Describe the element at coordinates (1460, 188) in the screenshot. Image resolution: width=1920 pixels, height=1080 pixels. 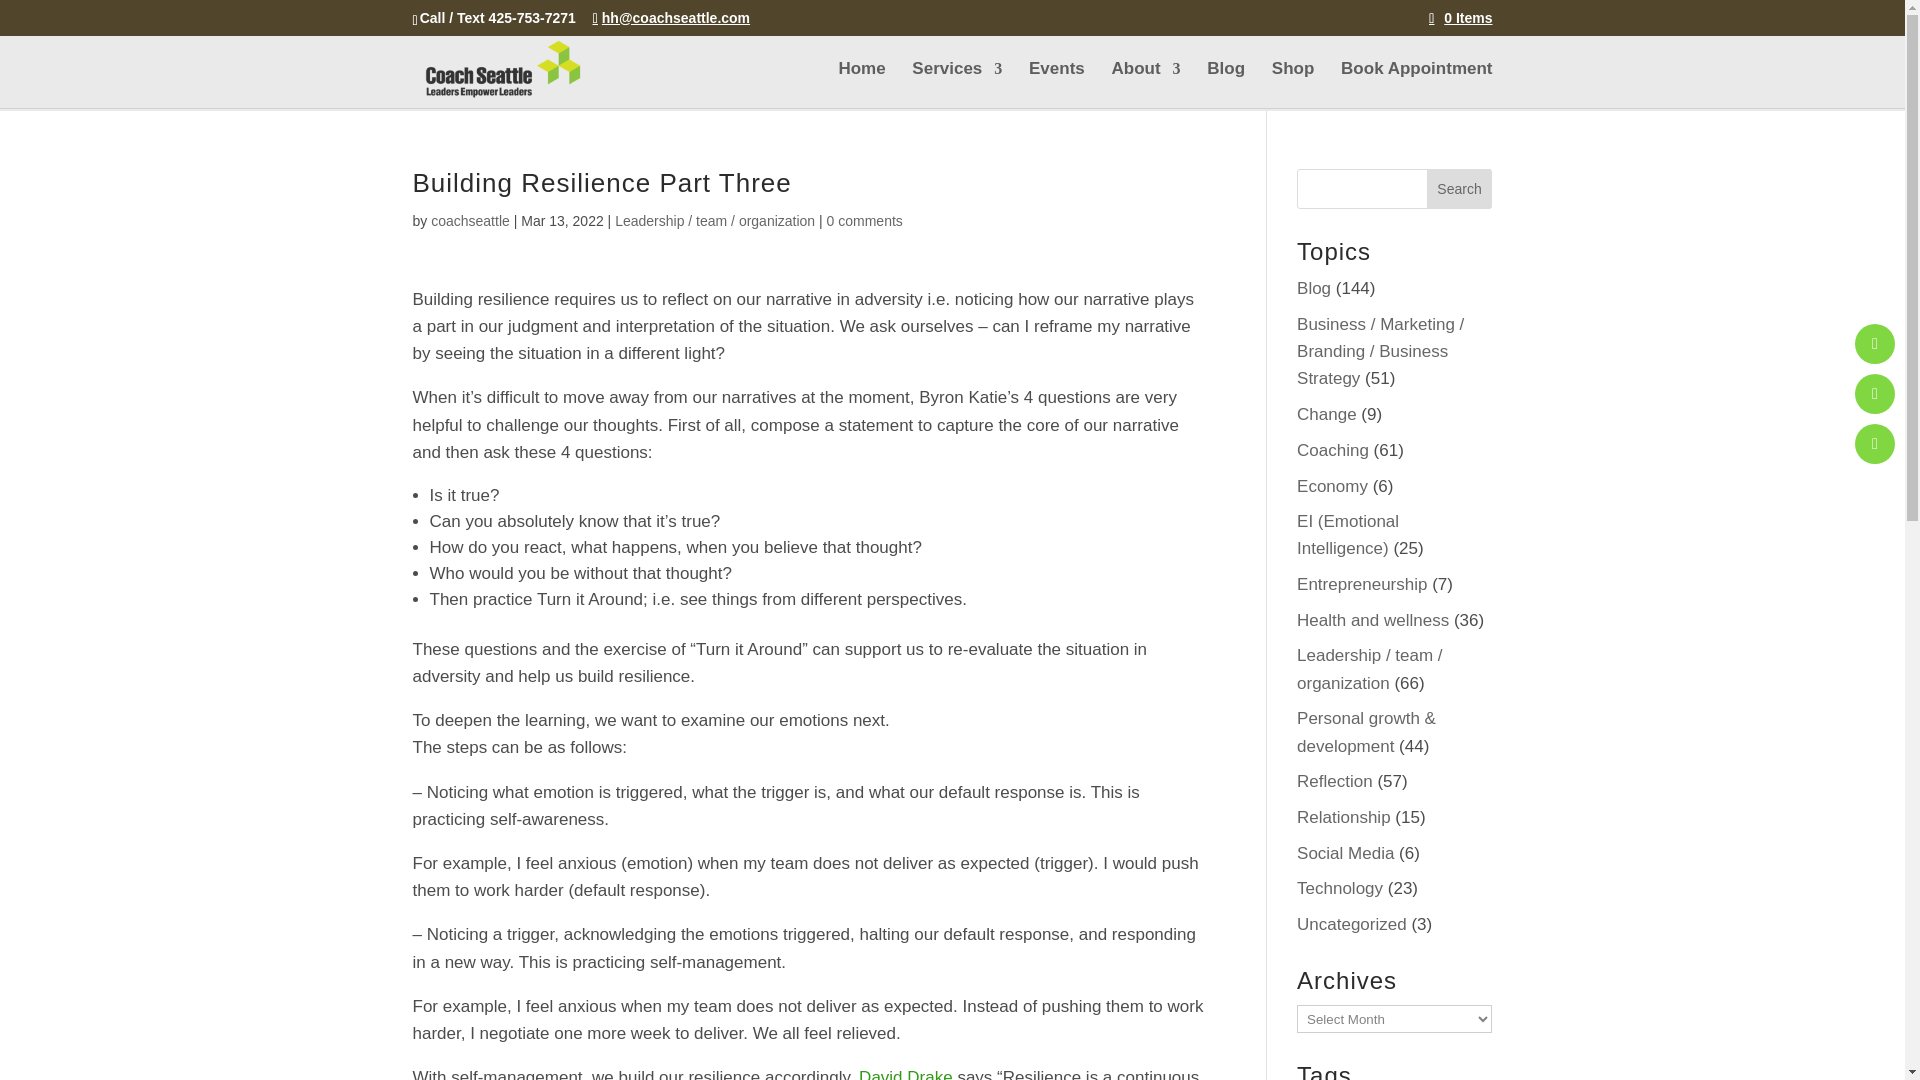
I see `Search` at that location.